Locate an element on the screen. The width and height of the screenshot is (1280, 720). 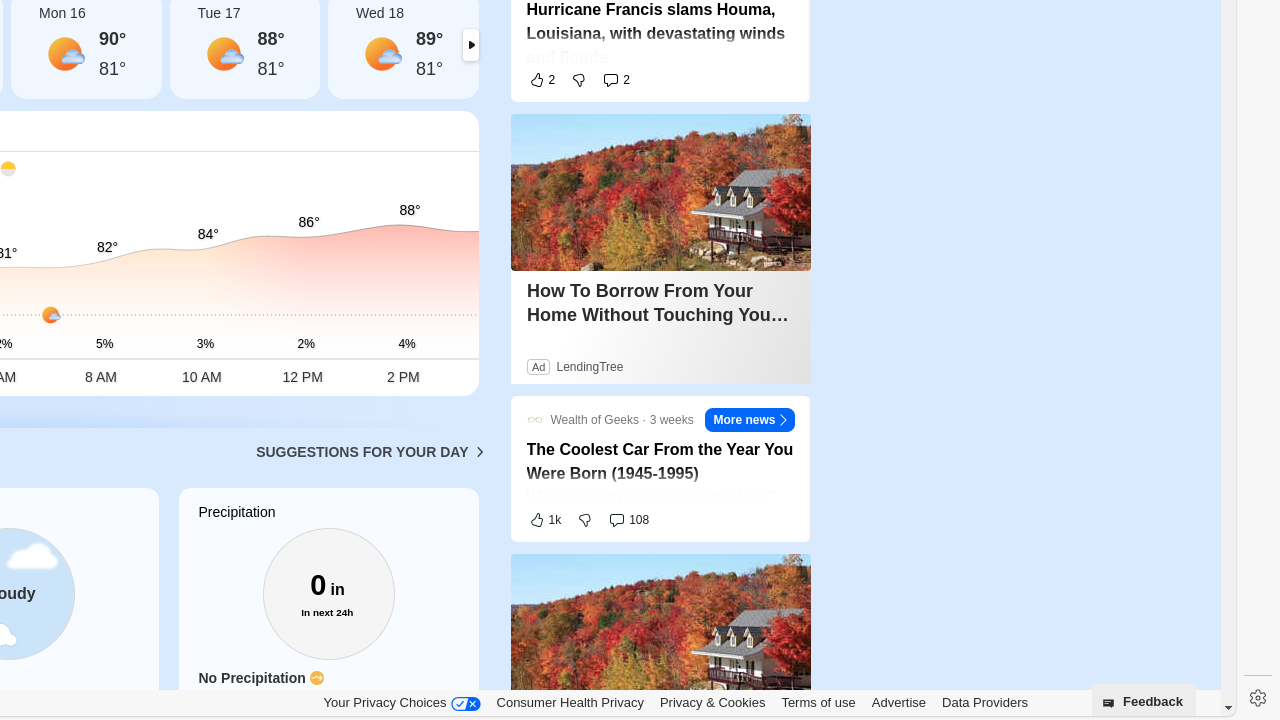
See 2 comments is located at coordinates (616, 80).